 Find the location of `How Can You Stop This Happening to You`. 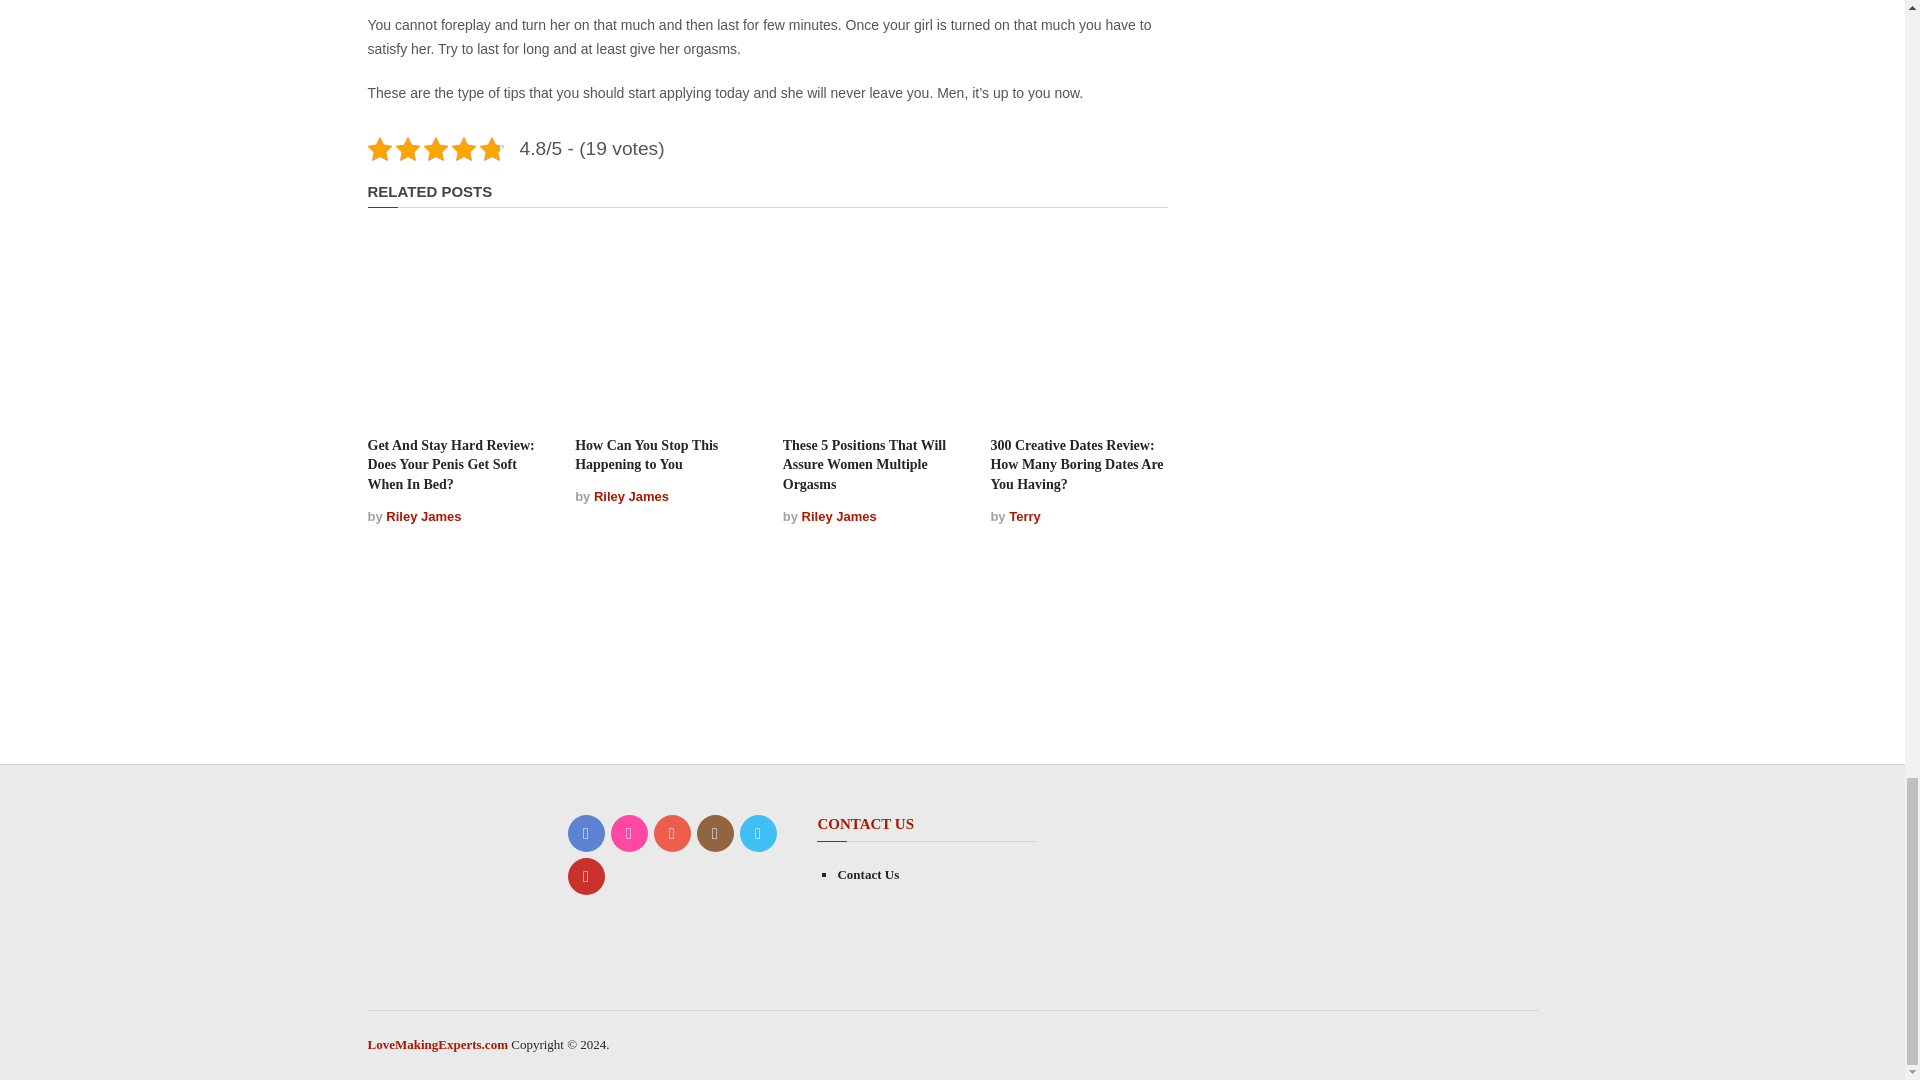

How Can You Stop This Happening to You is located at coordinates (646, 456).